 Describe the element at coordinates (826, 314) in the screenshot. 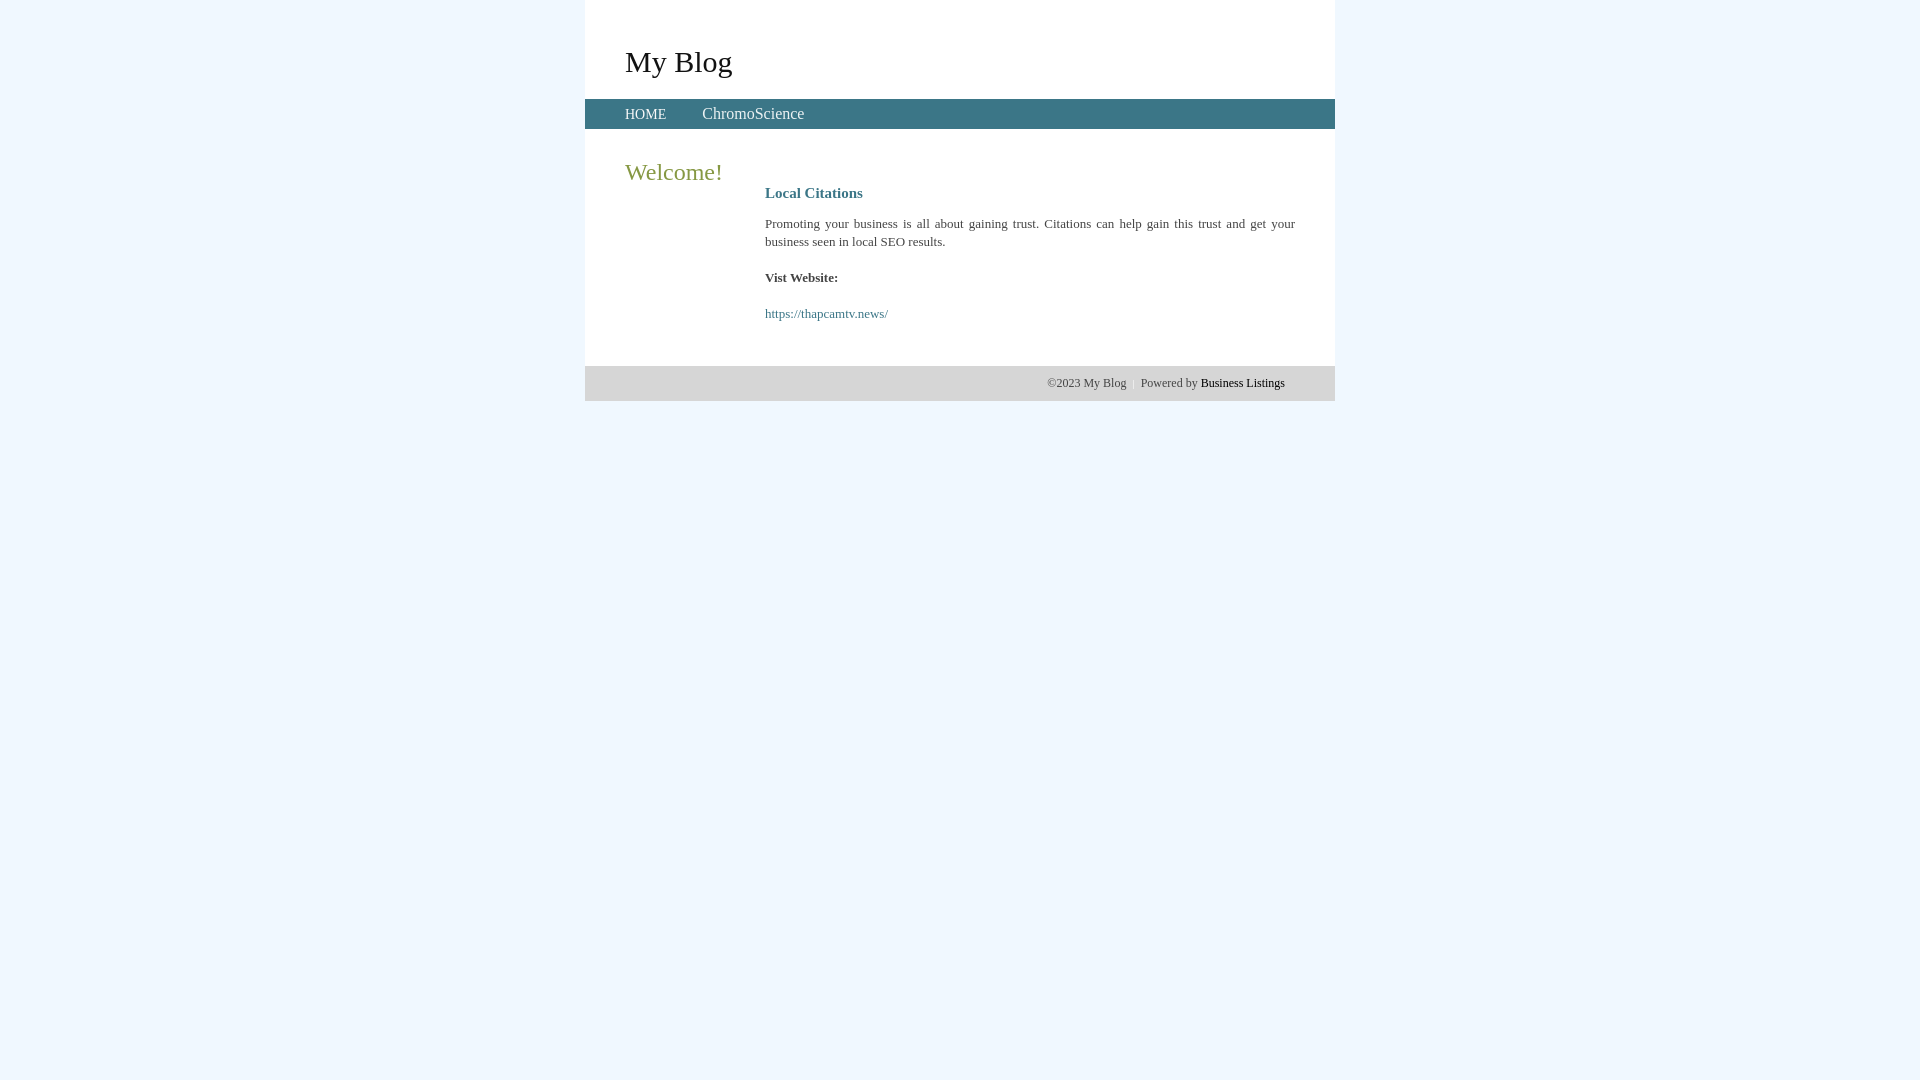

I see `https://thapcamtv.news/` at that location.